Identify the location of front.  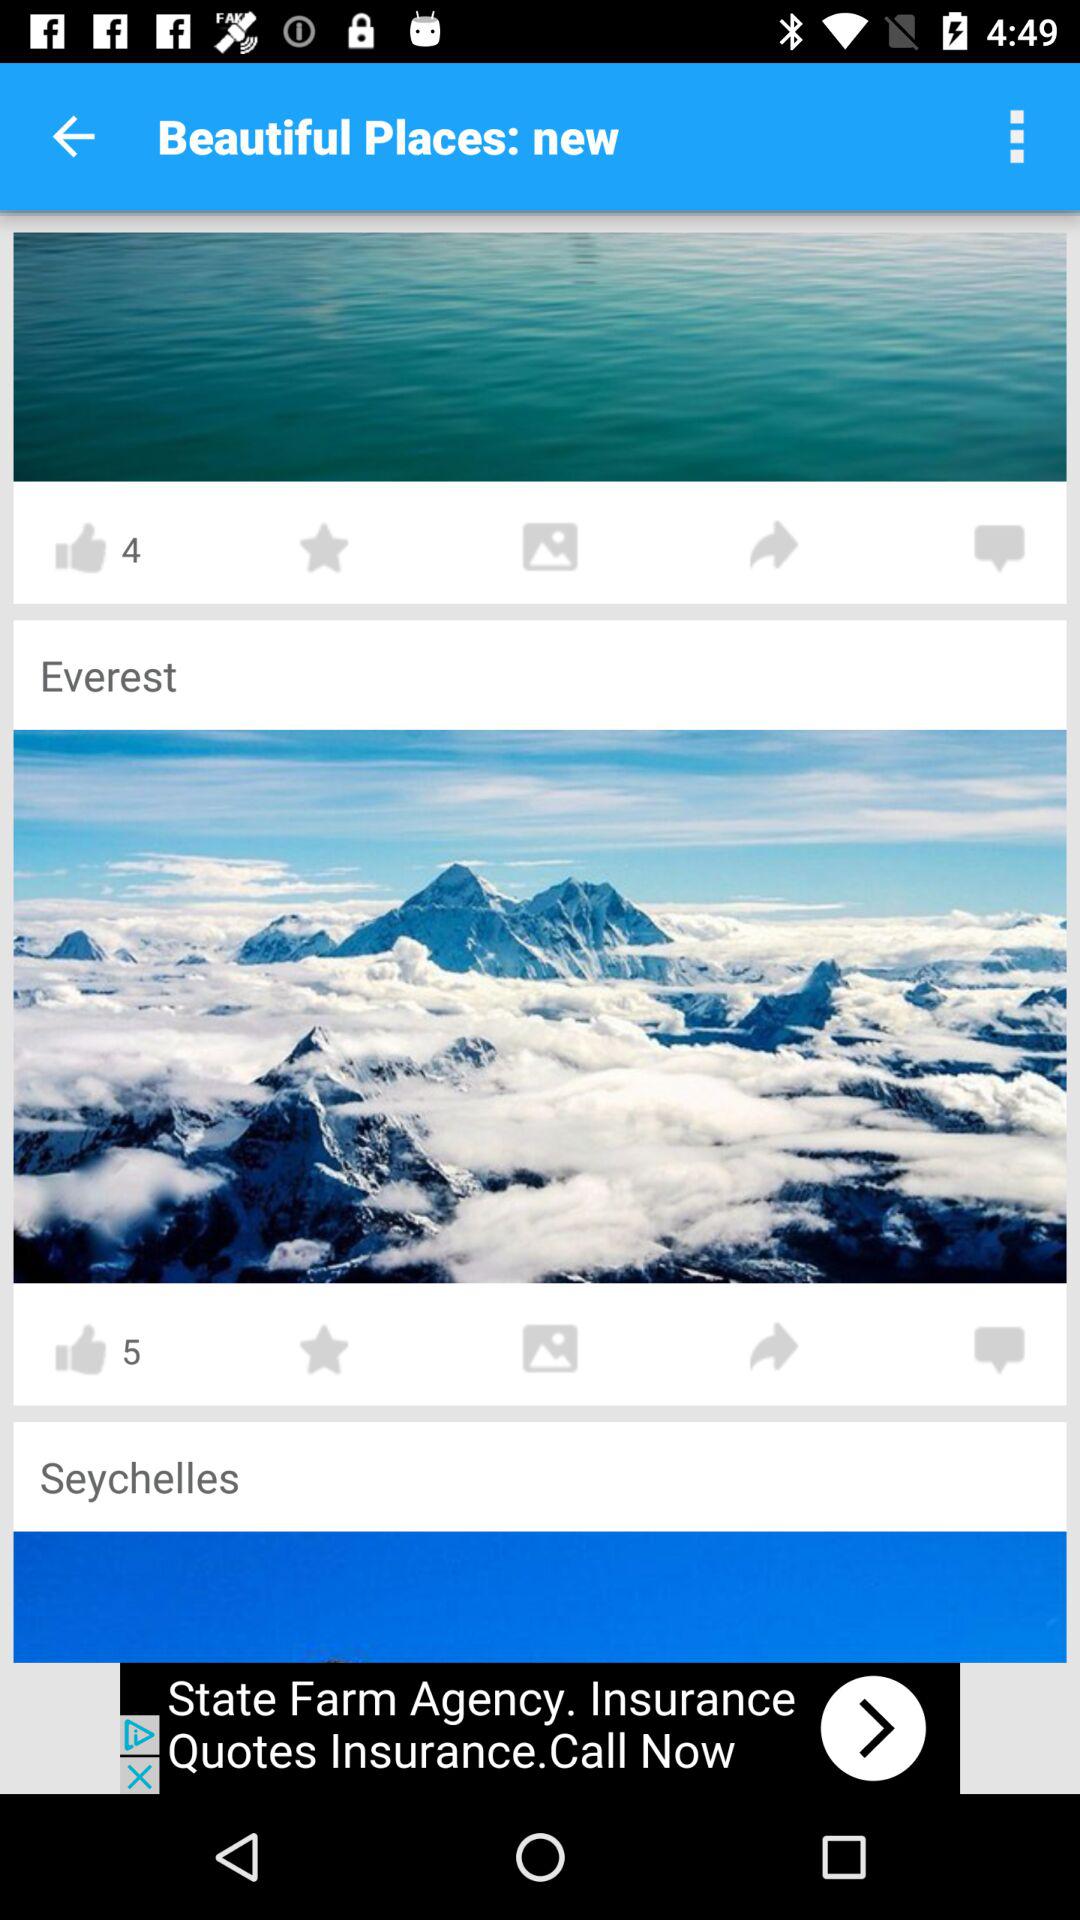
(775, 548).